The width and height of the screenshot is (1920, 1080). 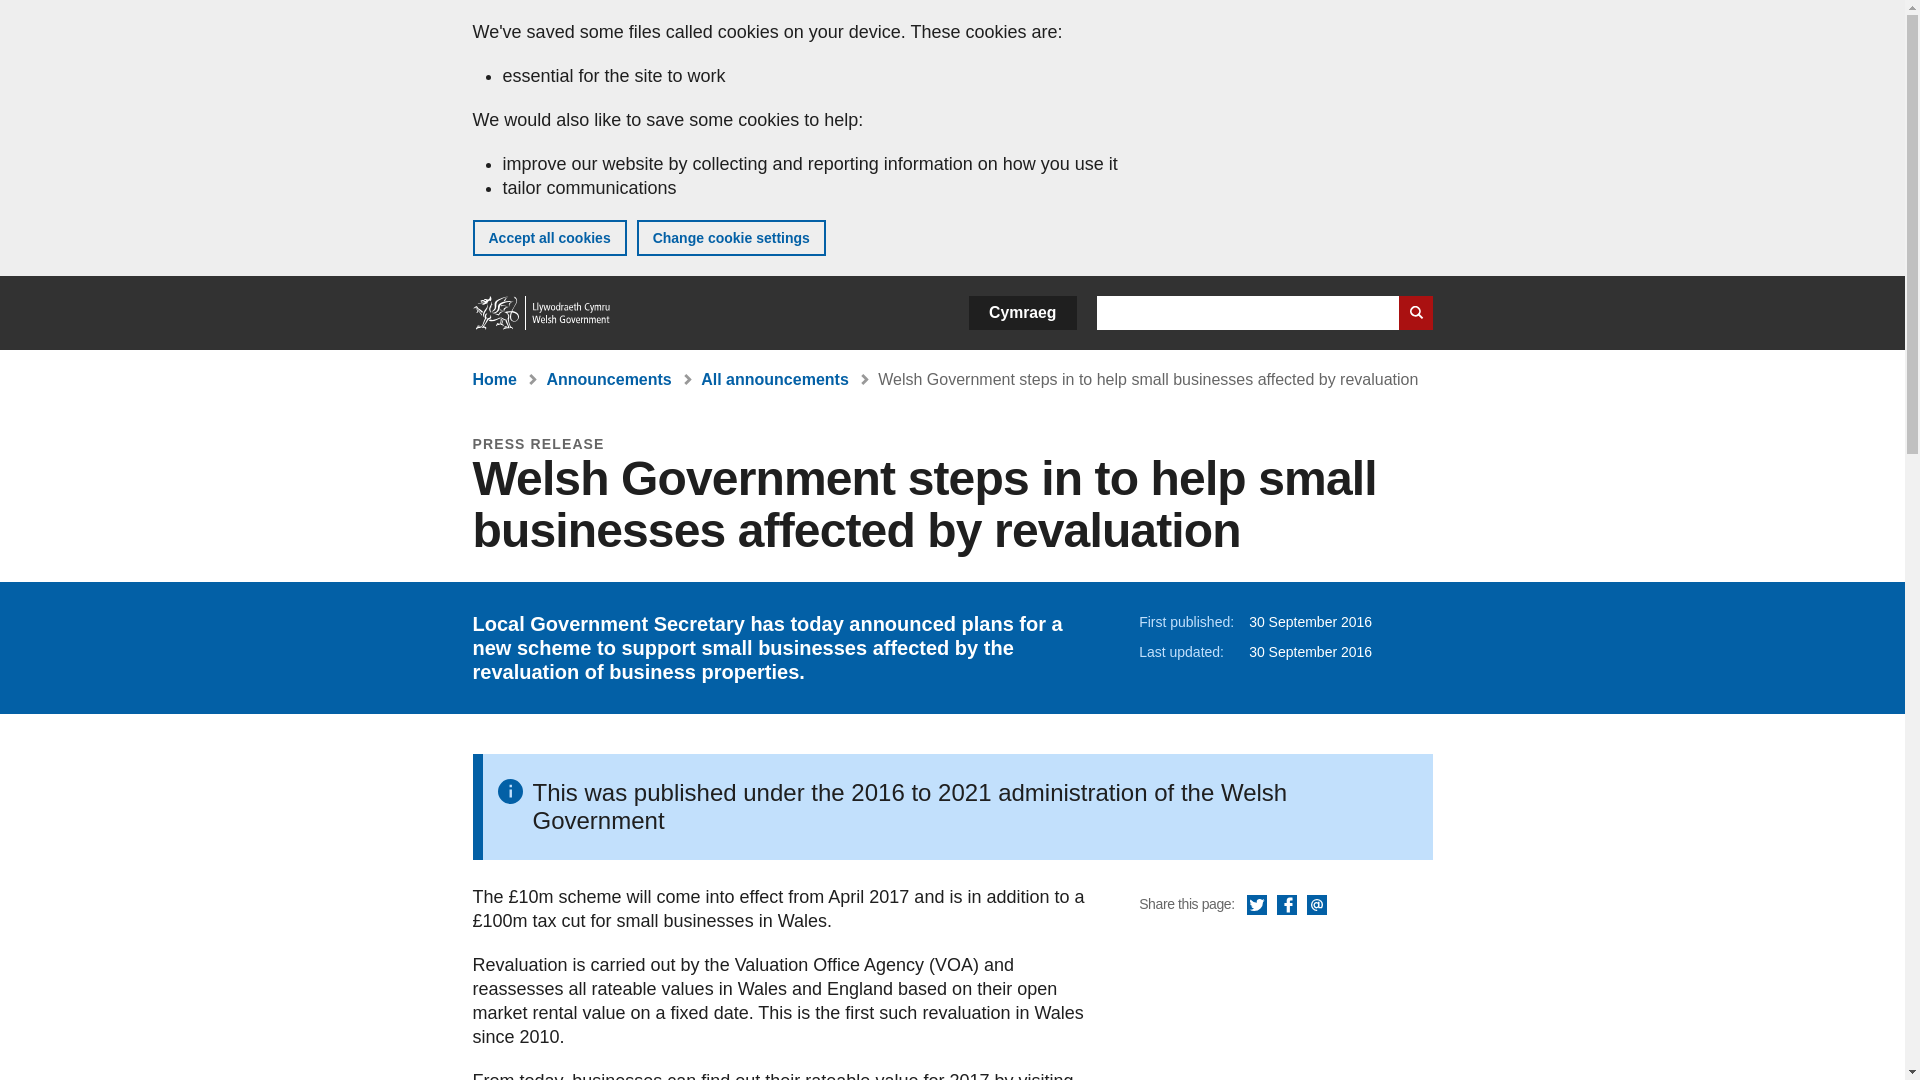 I want to click on Welsh Government, so click(x=542, y=312).